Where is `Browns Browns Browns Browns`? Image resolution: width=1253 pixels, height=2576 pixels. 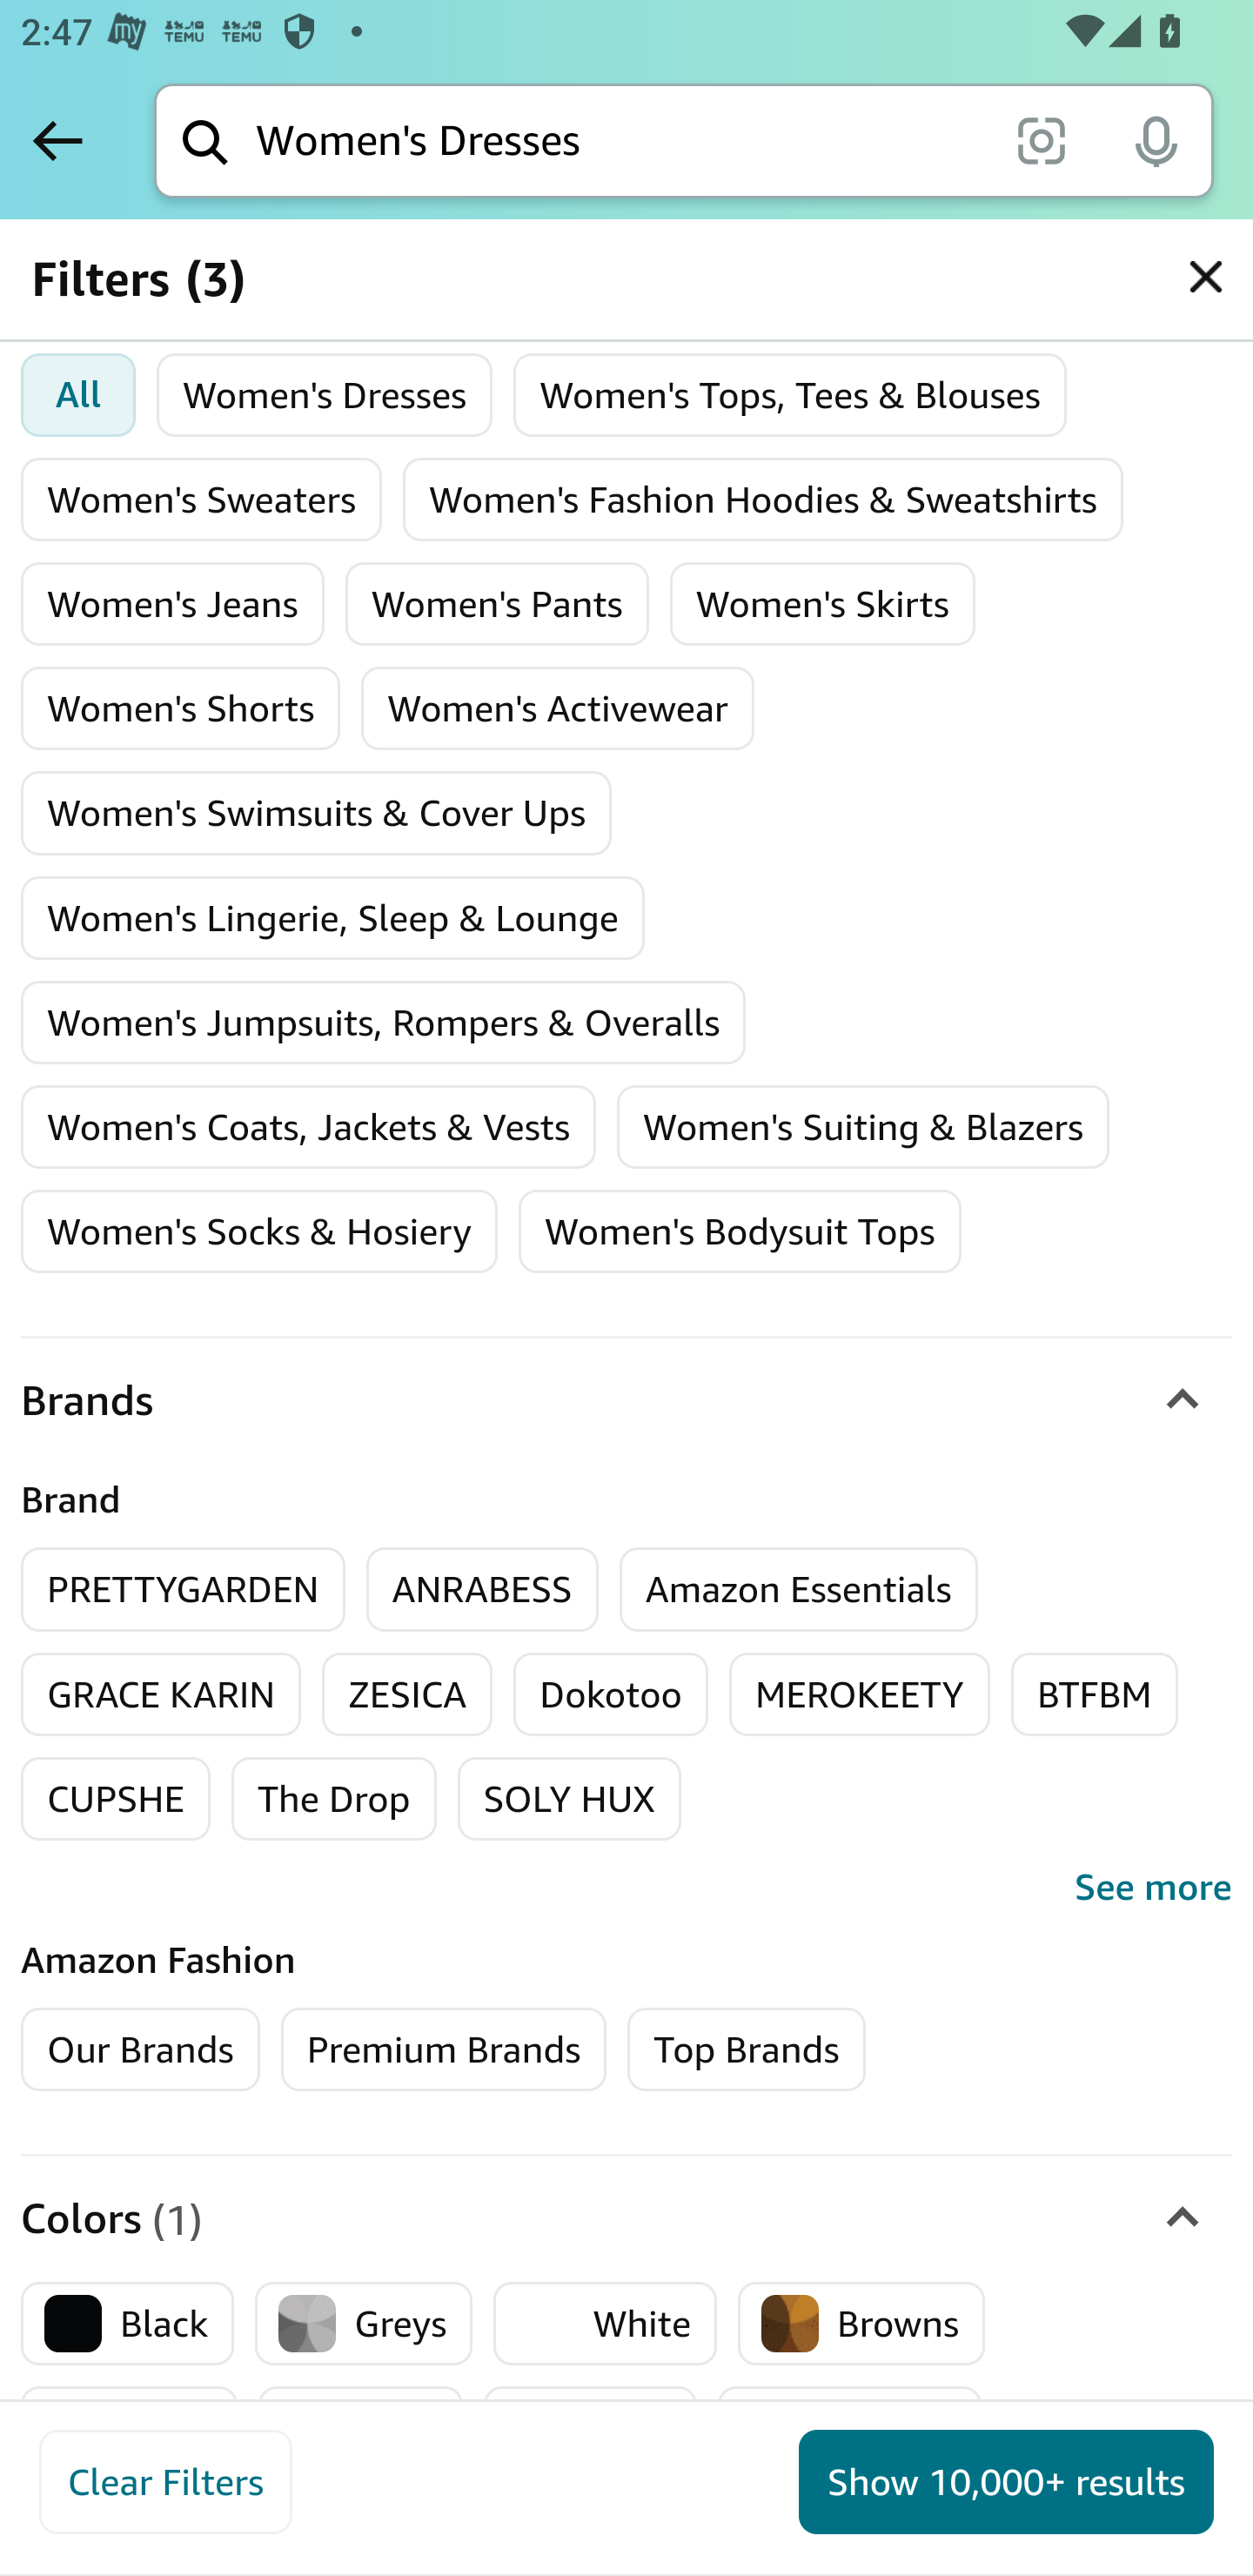
Browns Browns Browns Browns is located at coordinates (861, 2324).